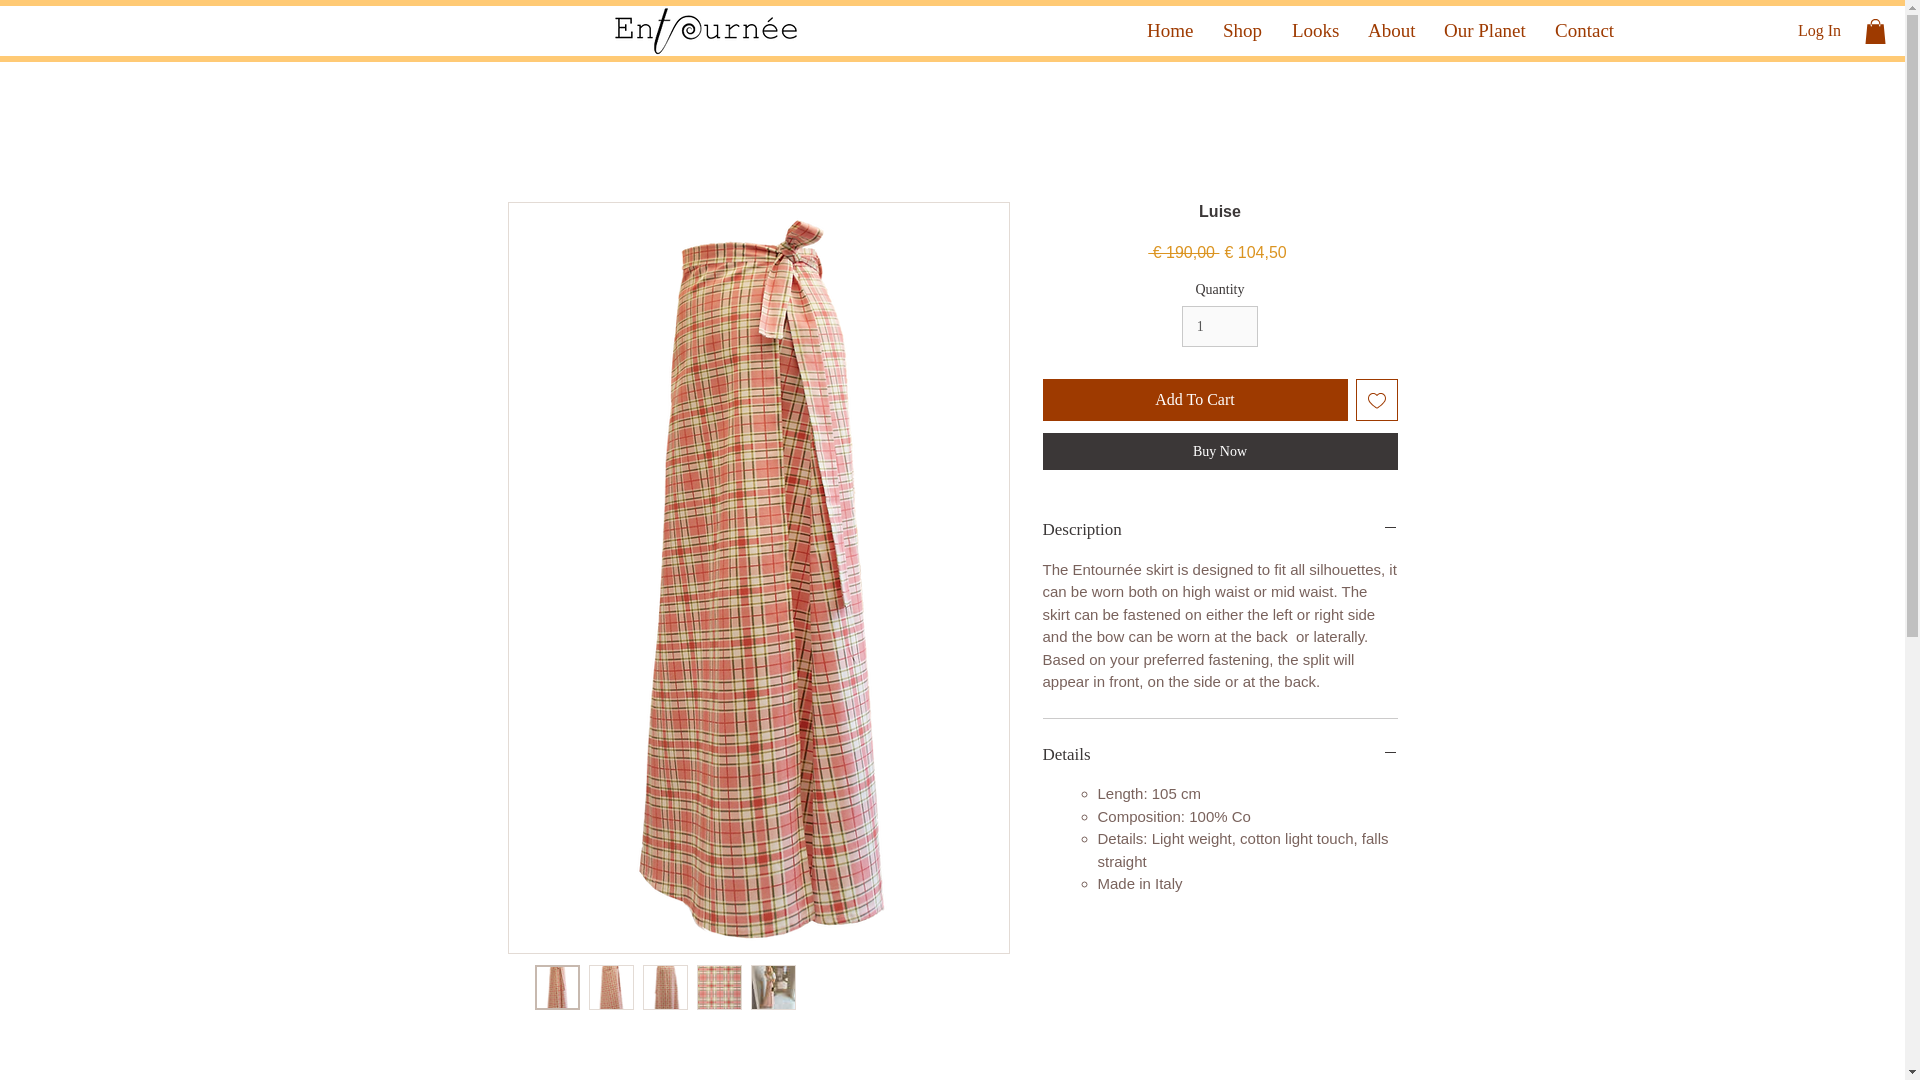 The image size is (1920, 1080). What do you see at coordinates (1584, 31) in the screenshot?
I see `Contact` at bounding box center [1584, 31].